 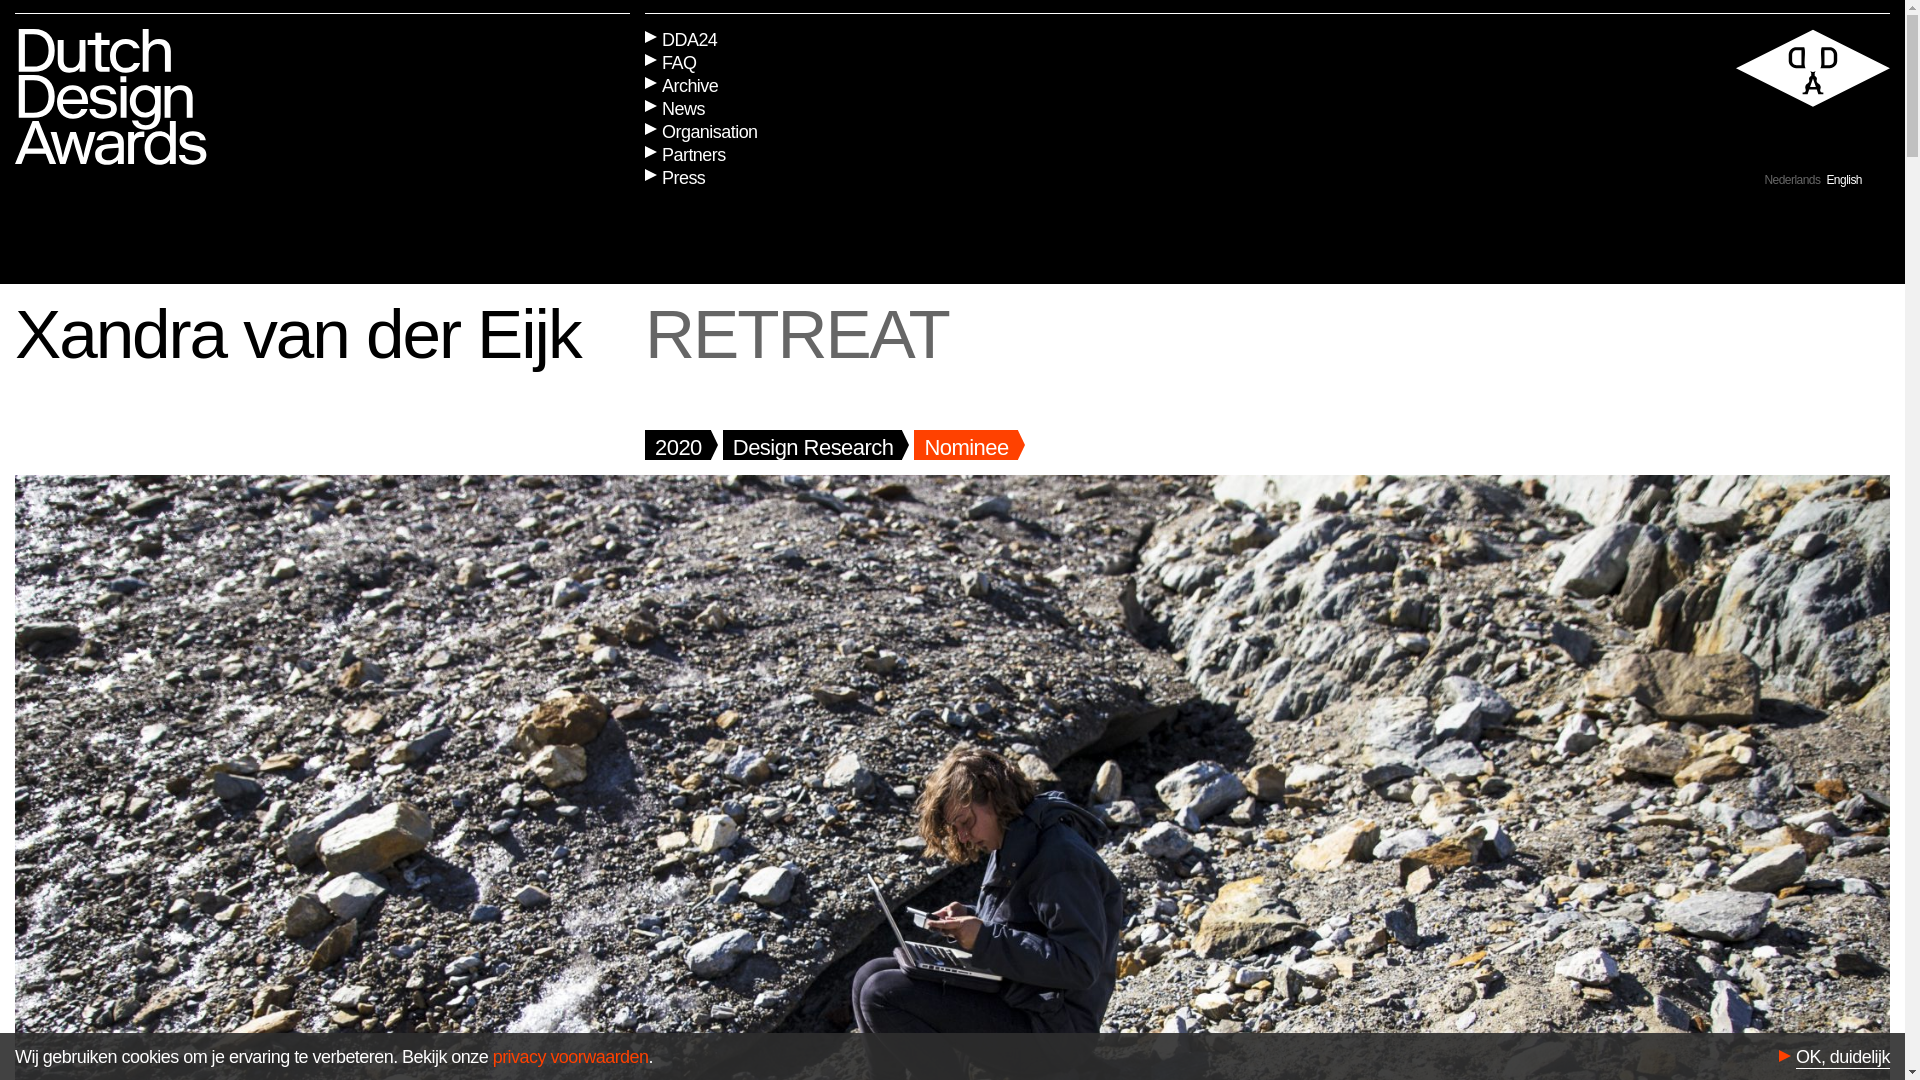 What do you see at coordinates (1792, 180) in the screenshot?
I see `Nederlands` at bounding box center [1792, 180].